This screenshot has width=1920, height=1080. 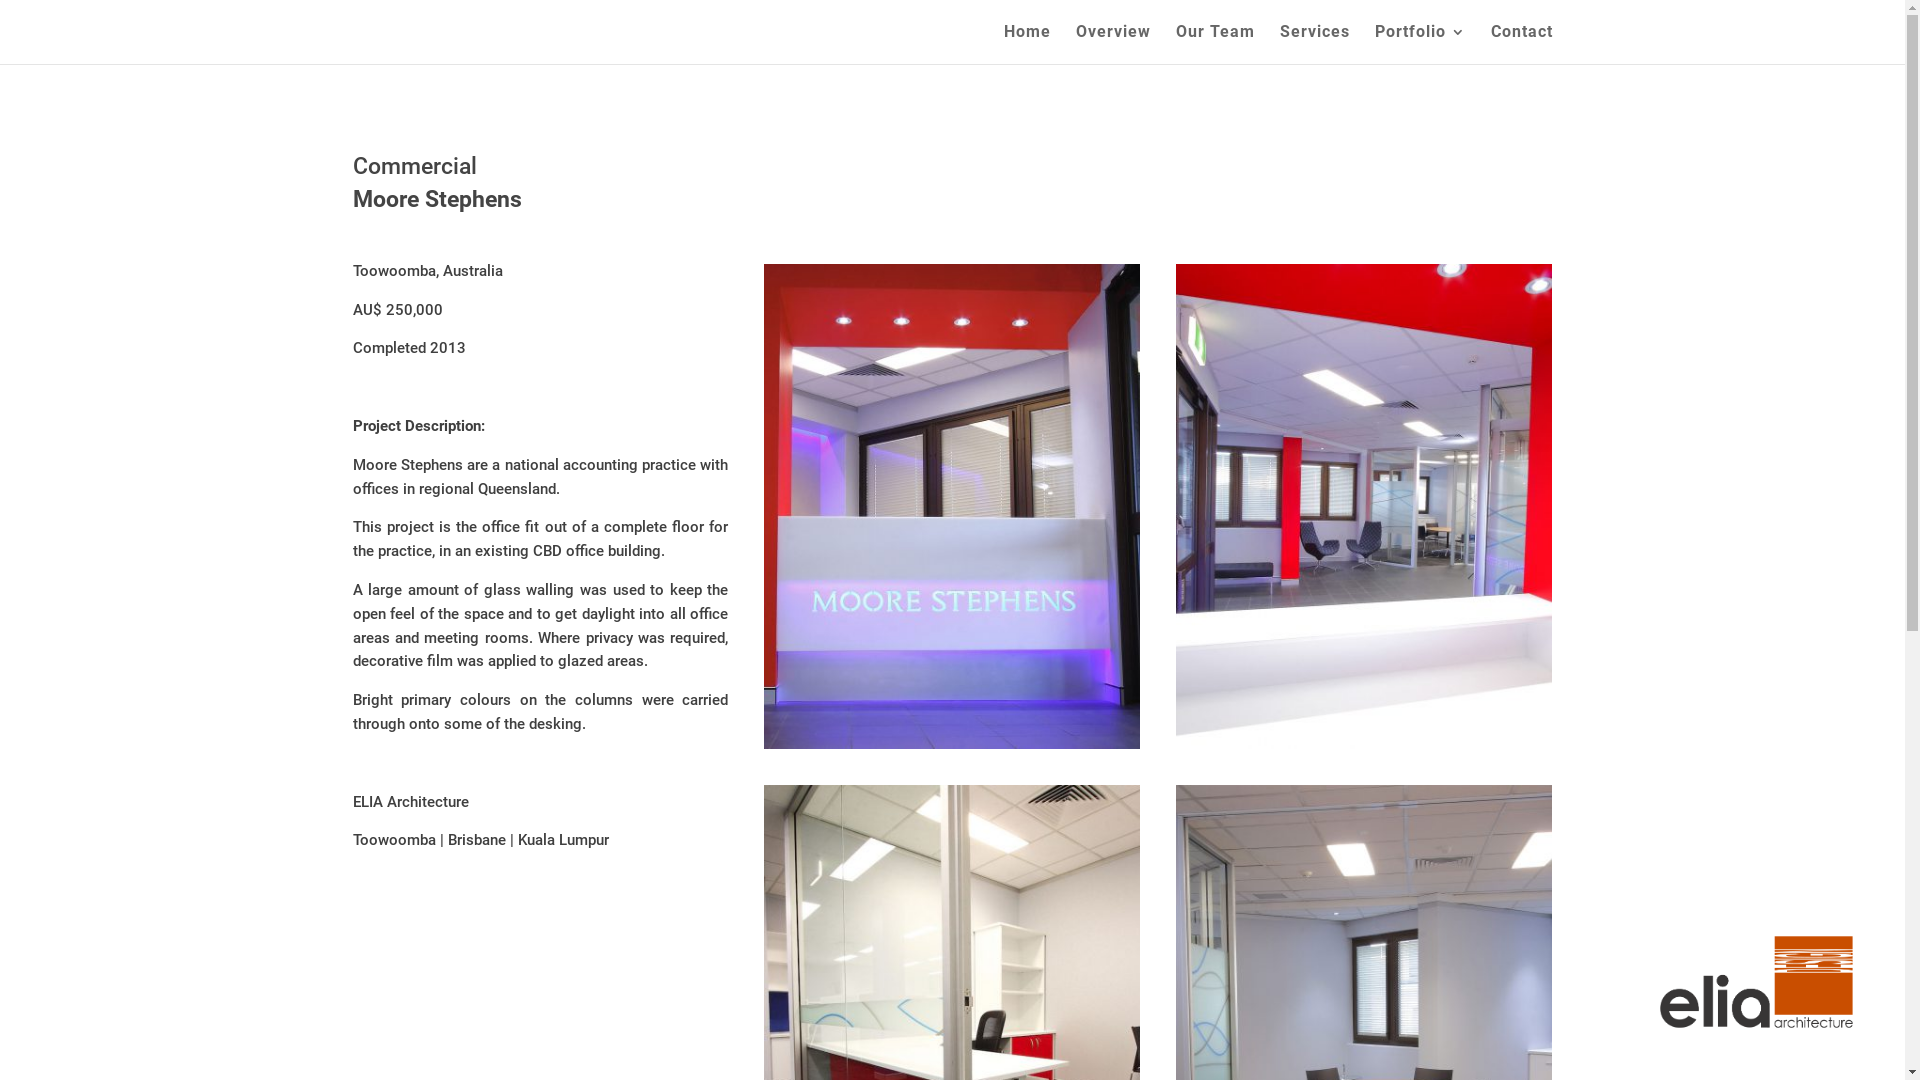 I want to click on Commercial, so click(x=414, y=166).